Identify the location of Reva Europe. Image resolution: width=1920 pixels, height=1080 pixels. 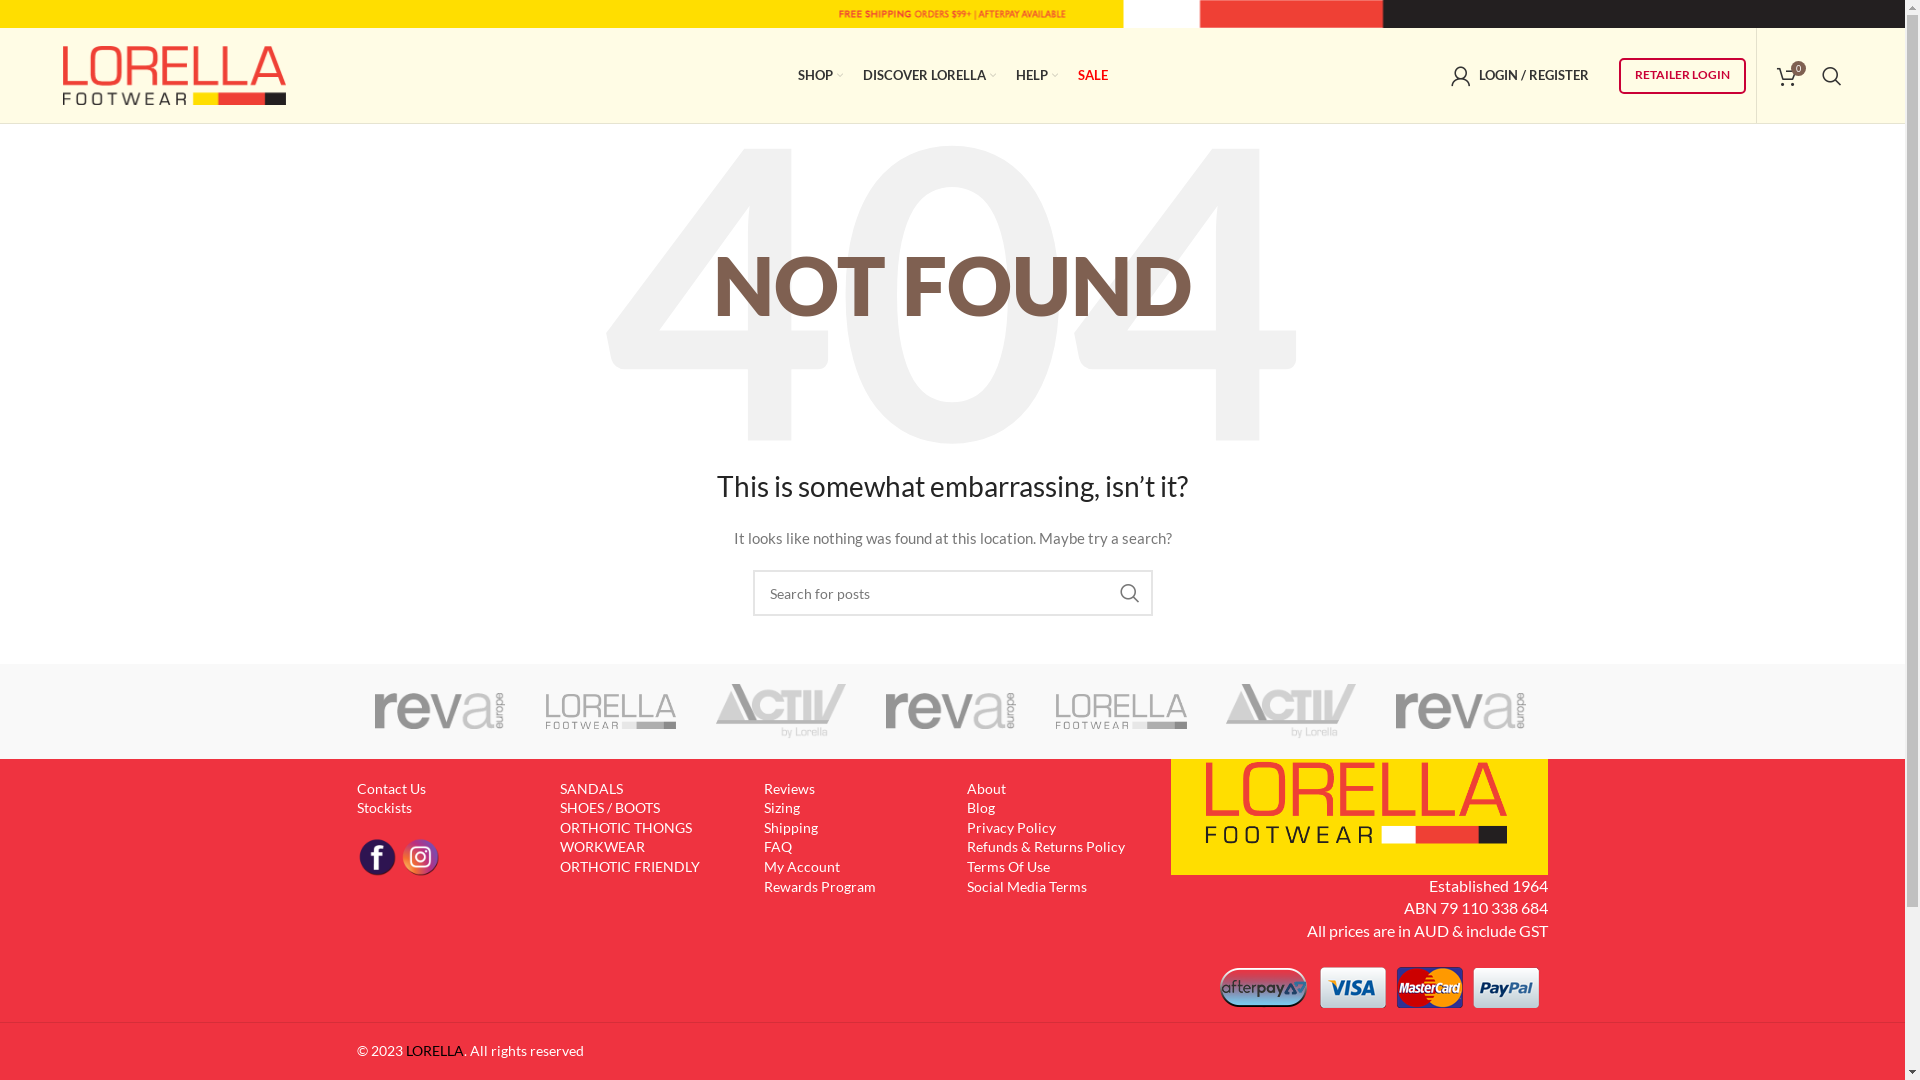
(440, 711).